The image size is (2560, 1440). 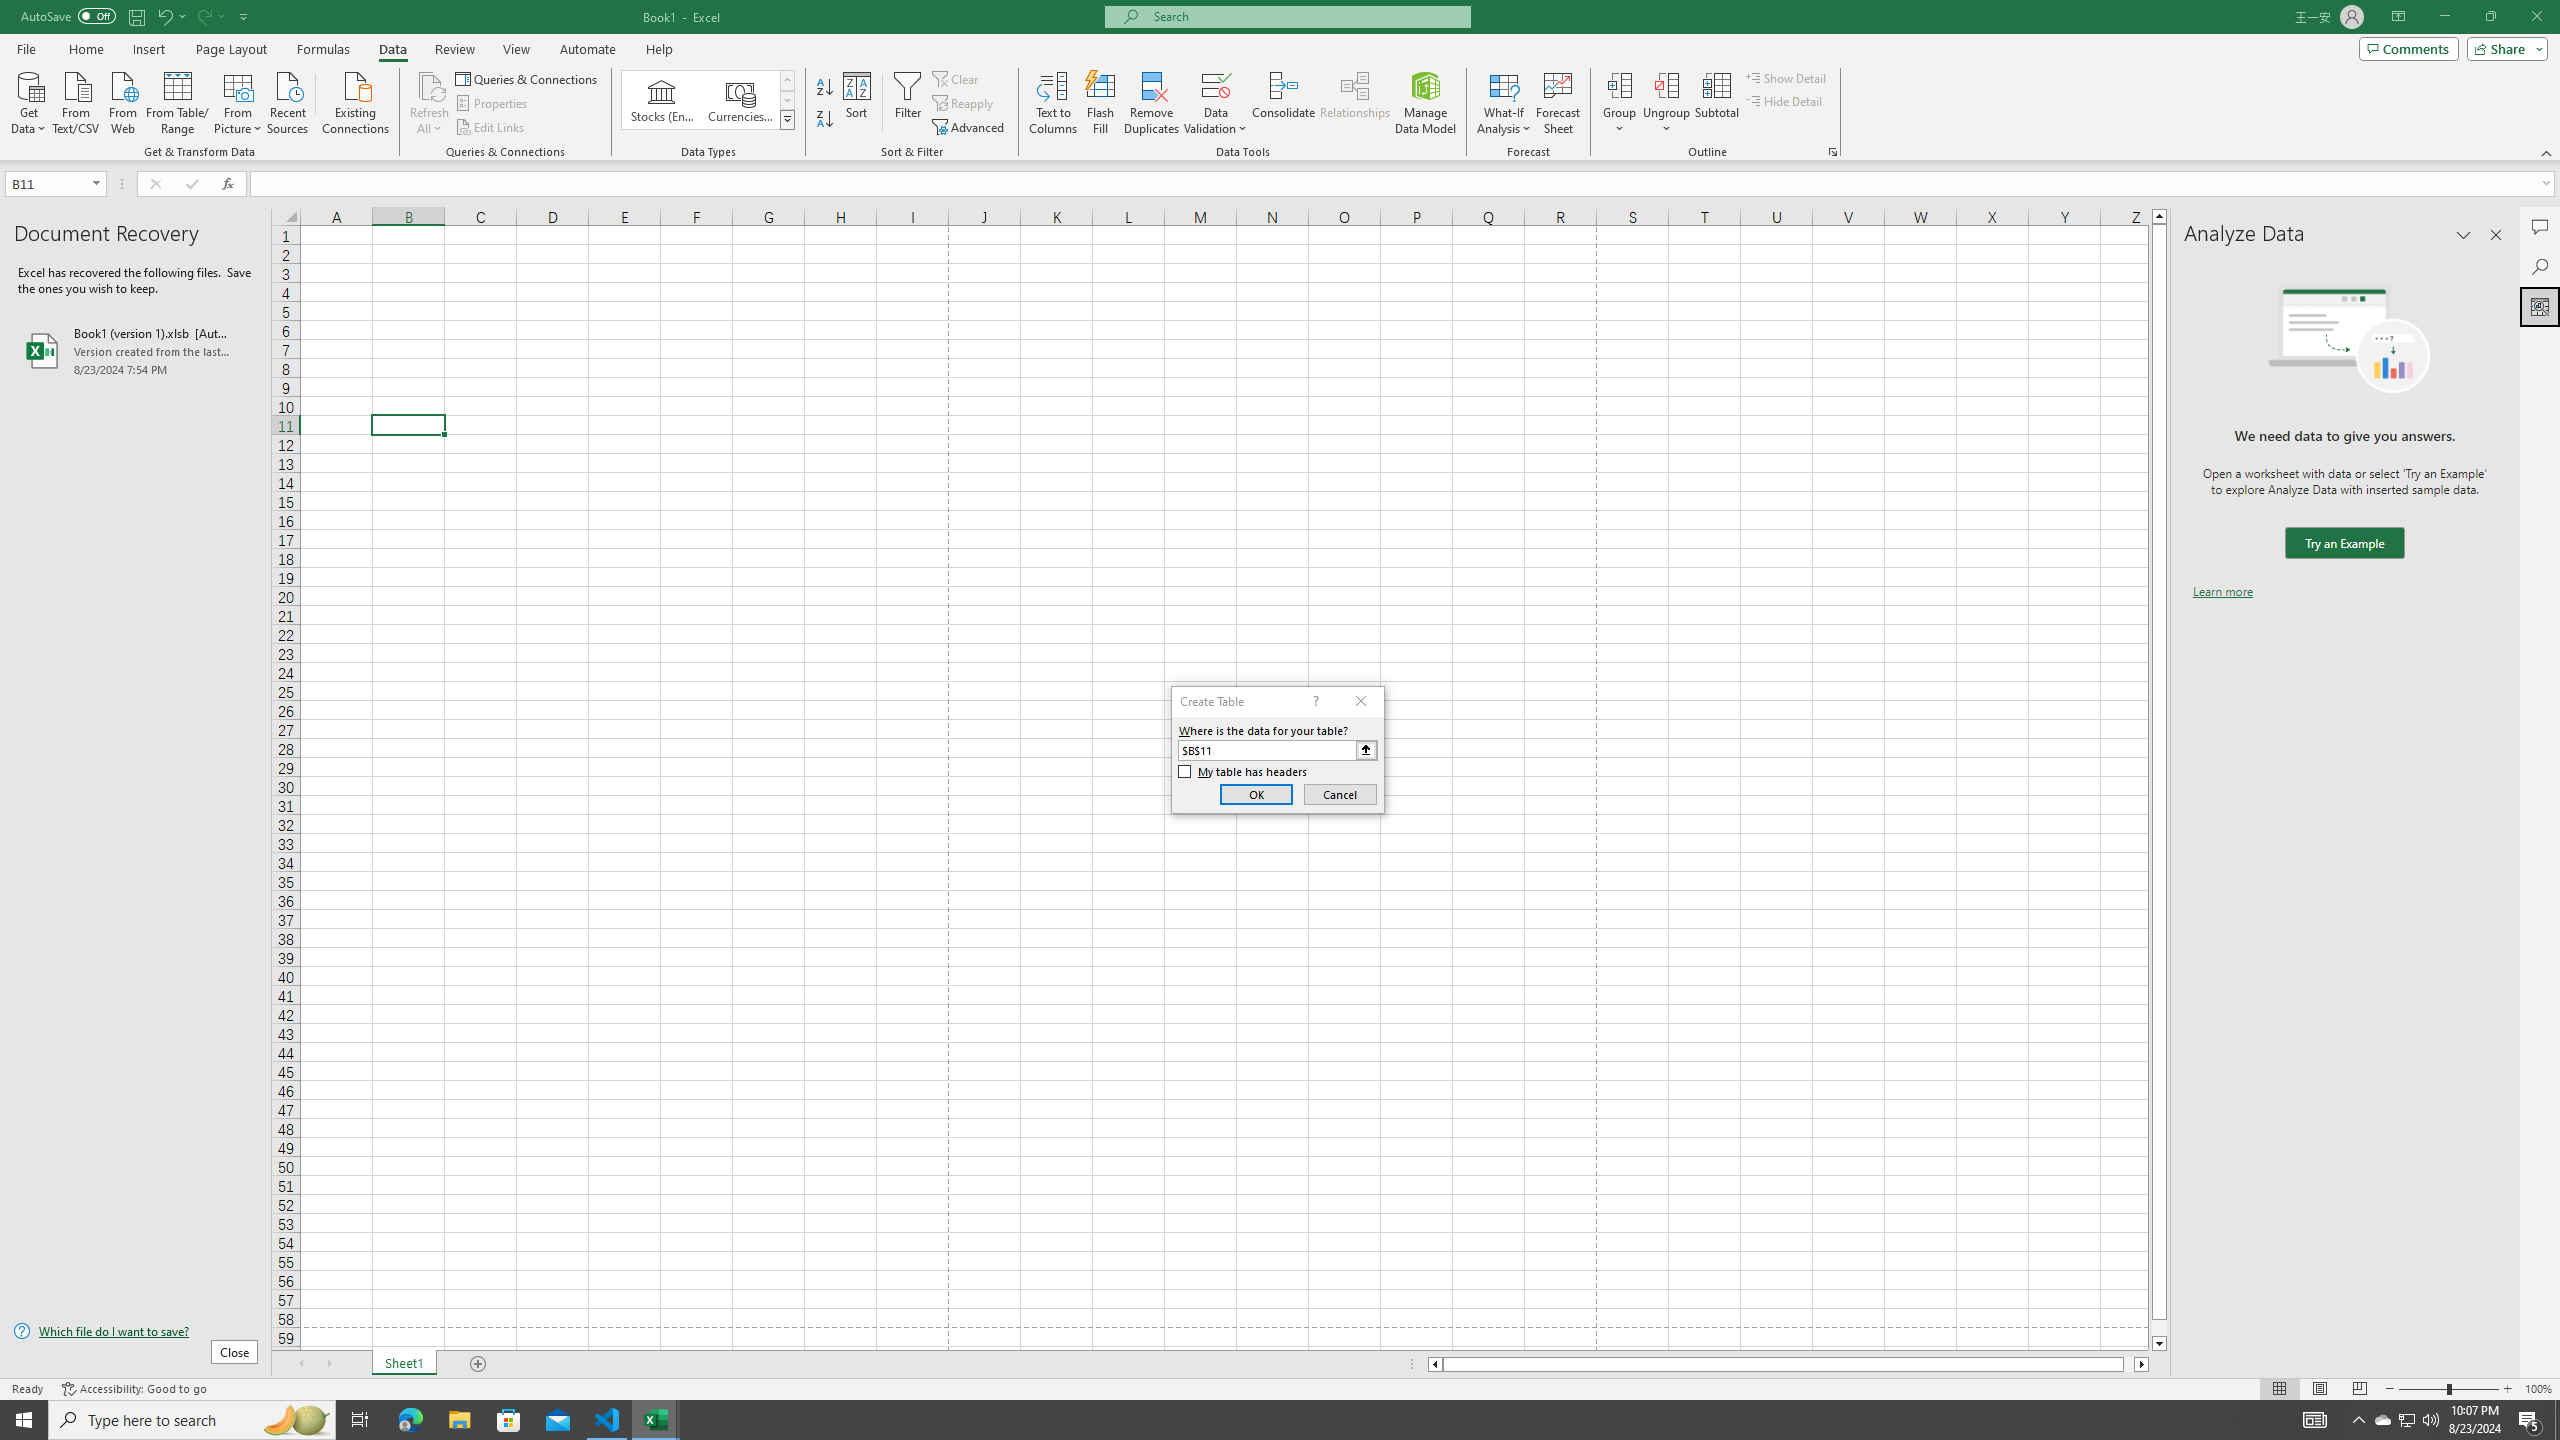 I want to click on We need data to give you answers. Try an Example, so click(x=2344, y=544).